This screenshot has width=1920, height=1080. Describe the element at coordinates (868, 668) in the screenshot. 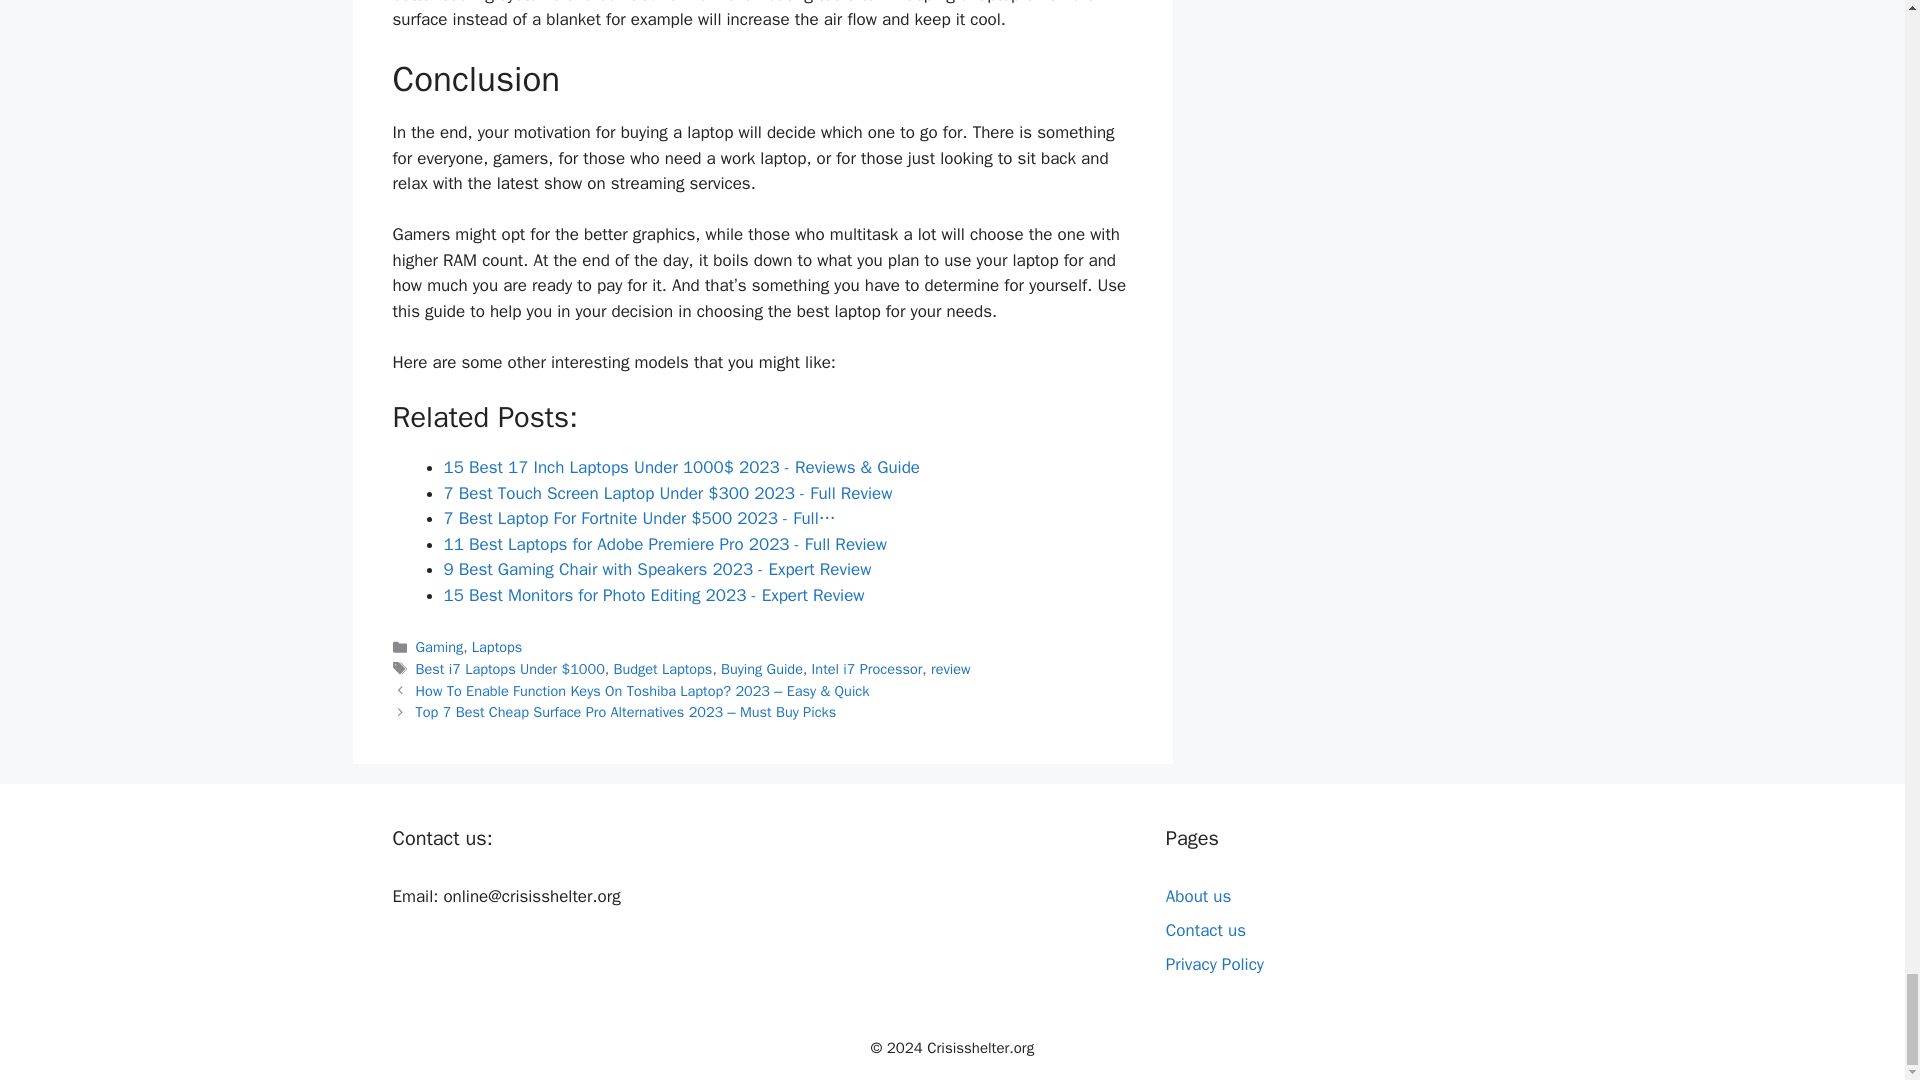

I see `Intel i7 Processor` at that location.